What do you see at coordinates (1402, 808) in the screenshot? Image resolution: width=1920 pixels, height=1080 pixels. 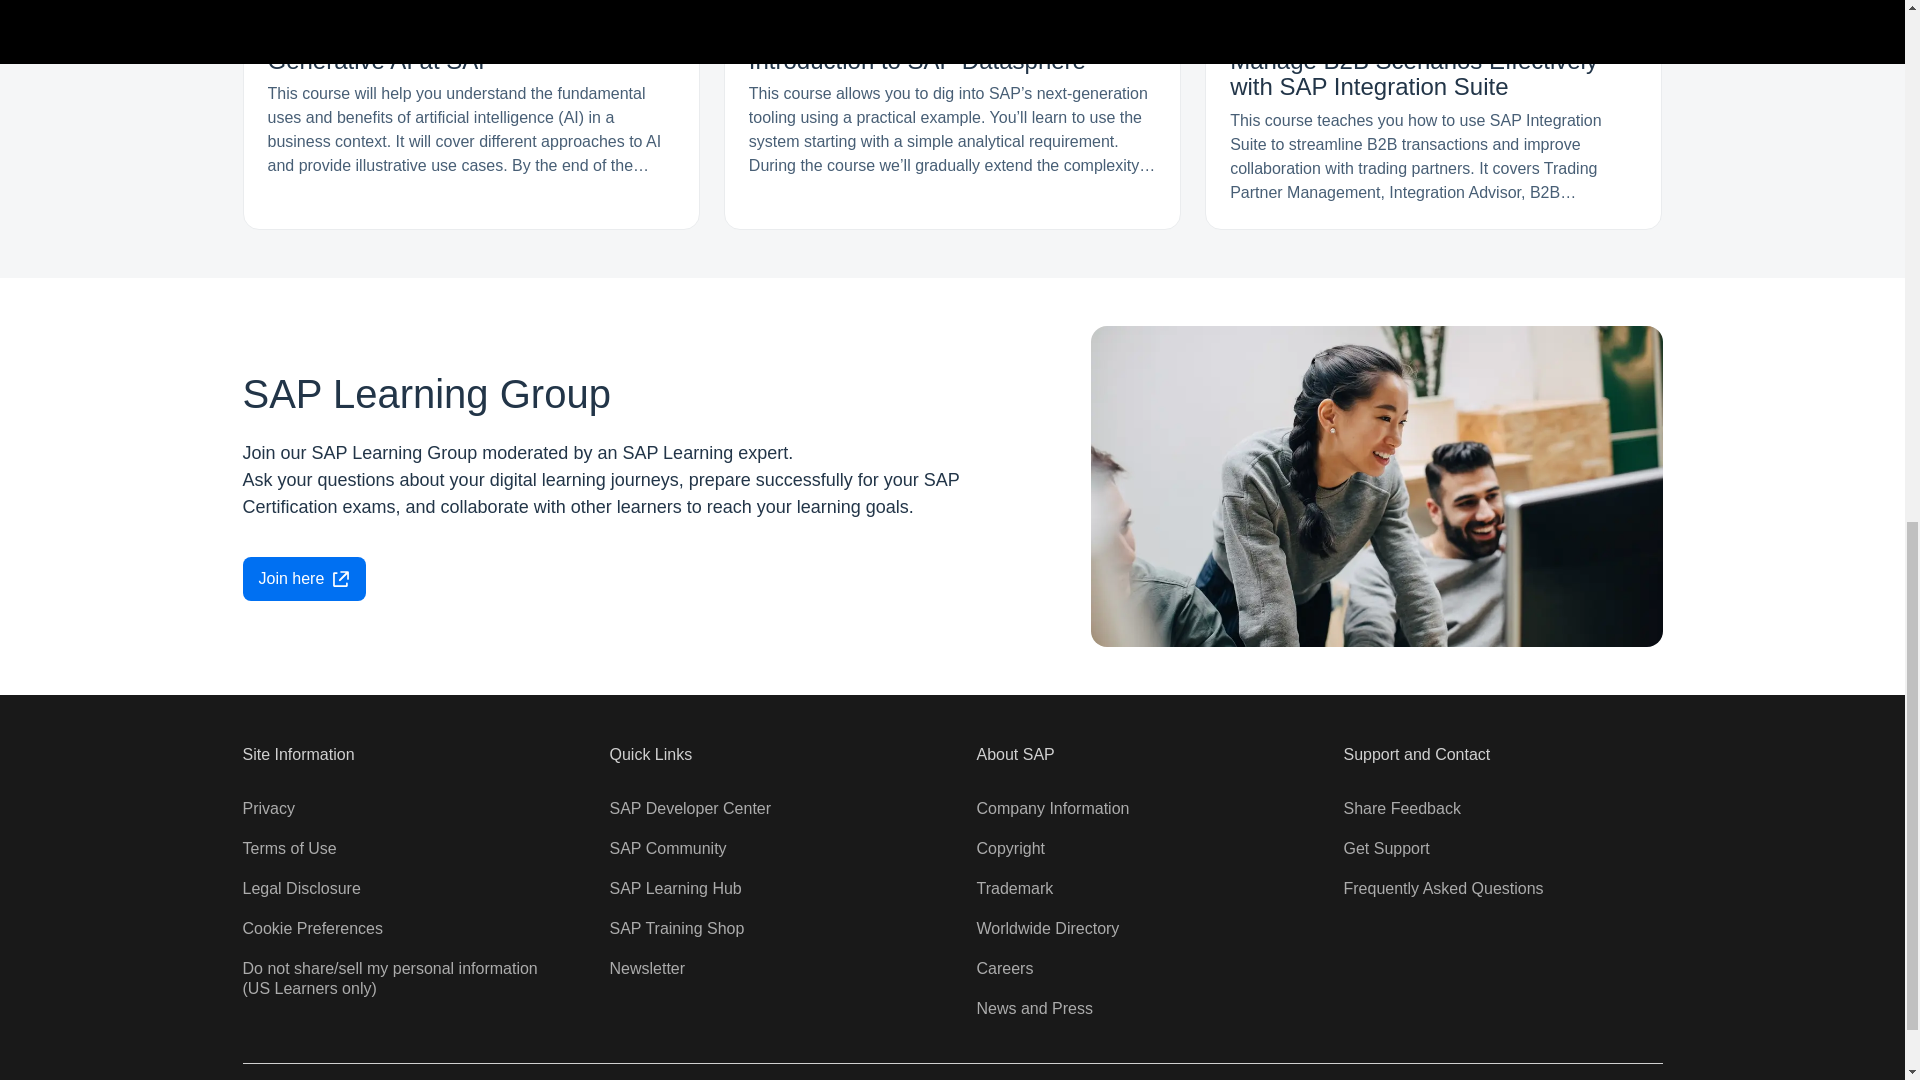 I see `Share Feedback` at bounding box center [1402, 808].